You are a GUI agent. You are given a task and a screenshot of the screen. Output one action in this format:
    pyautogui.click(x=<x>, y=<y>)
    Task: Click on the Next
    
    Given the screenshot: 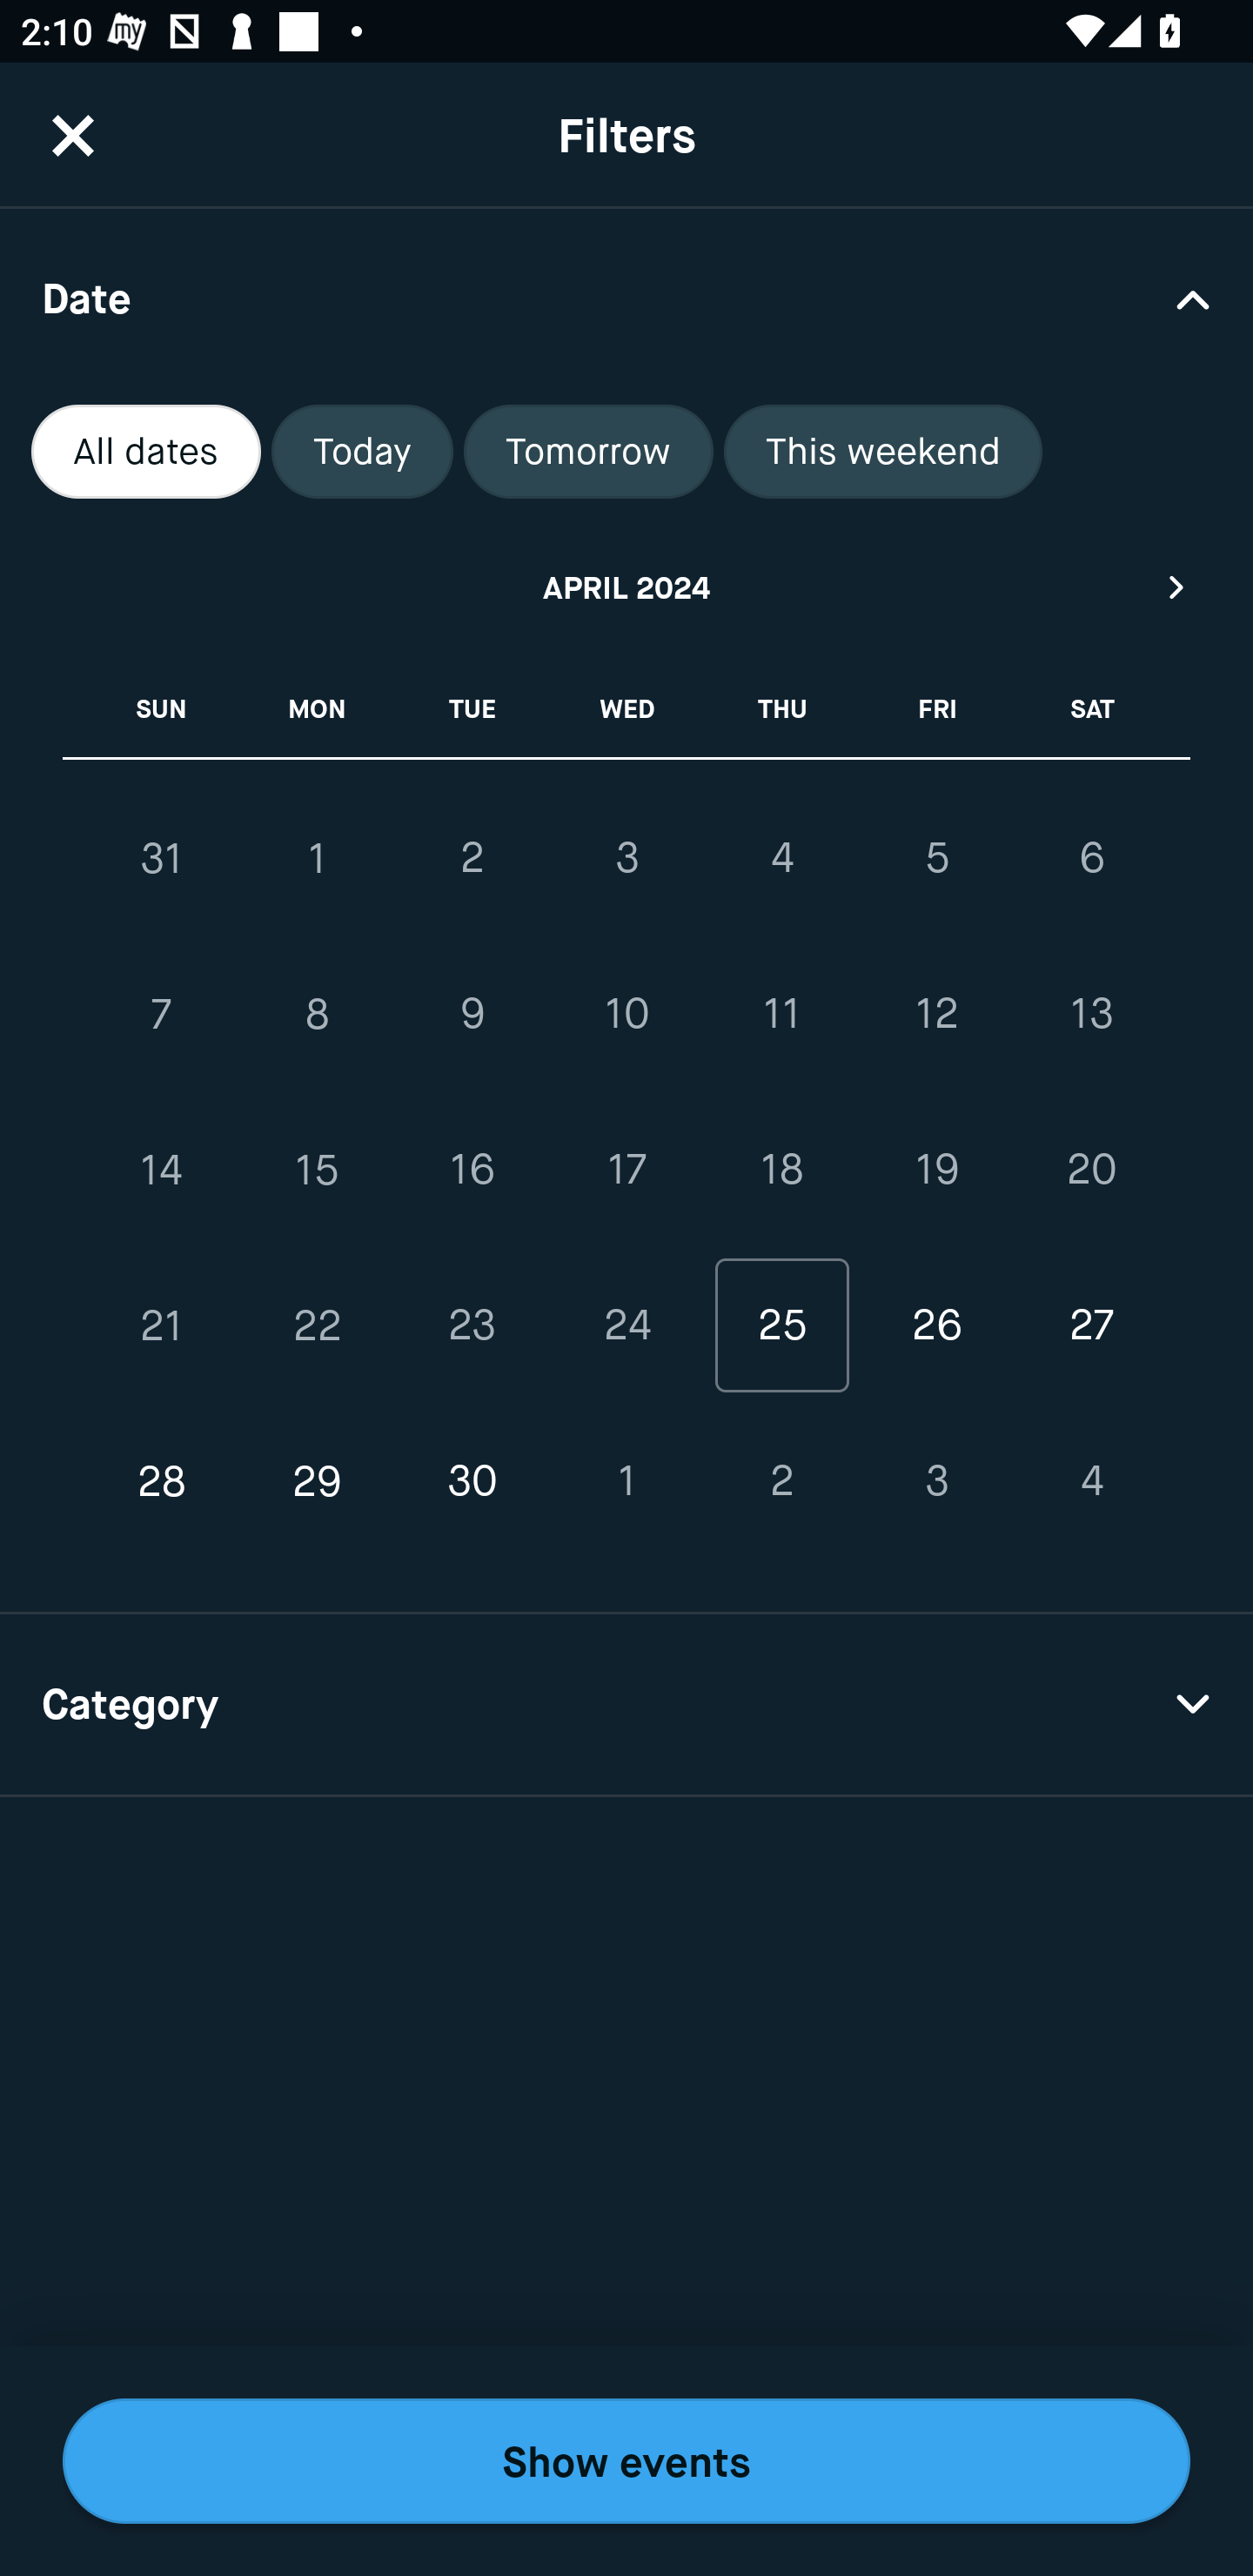 What is the action you would take?
    pyautogui.click(x=1177, y=587)
    